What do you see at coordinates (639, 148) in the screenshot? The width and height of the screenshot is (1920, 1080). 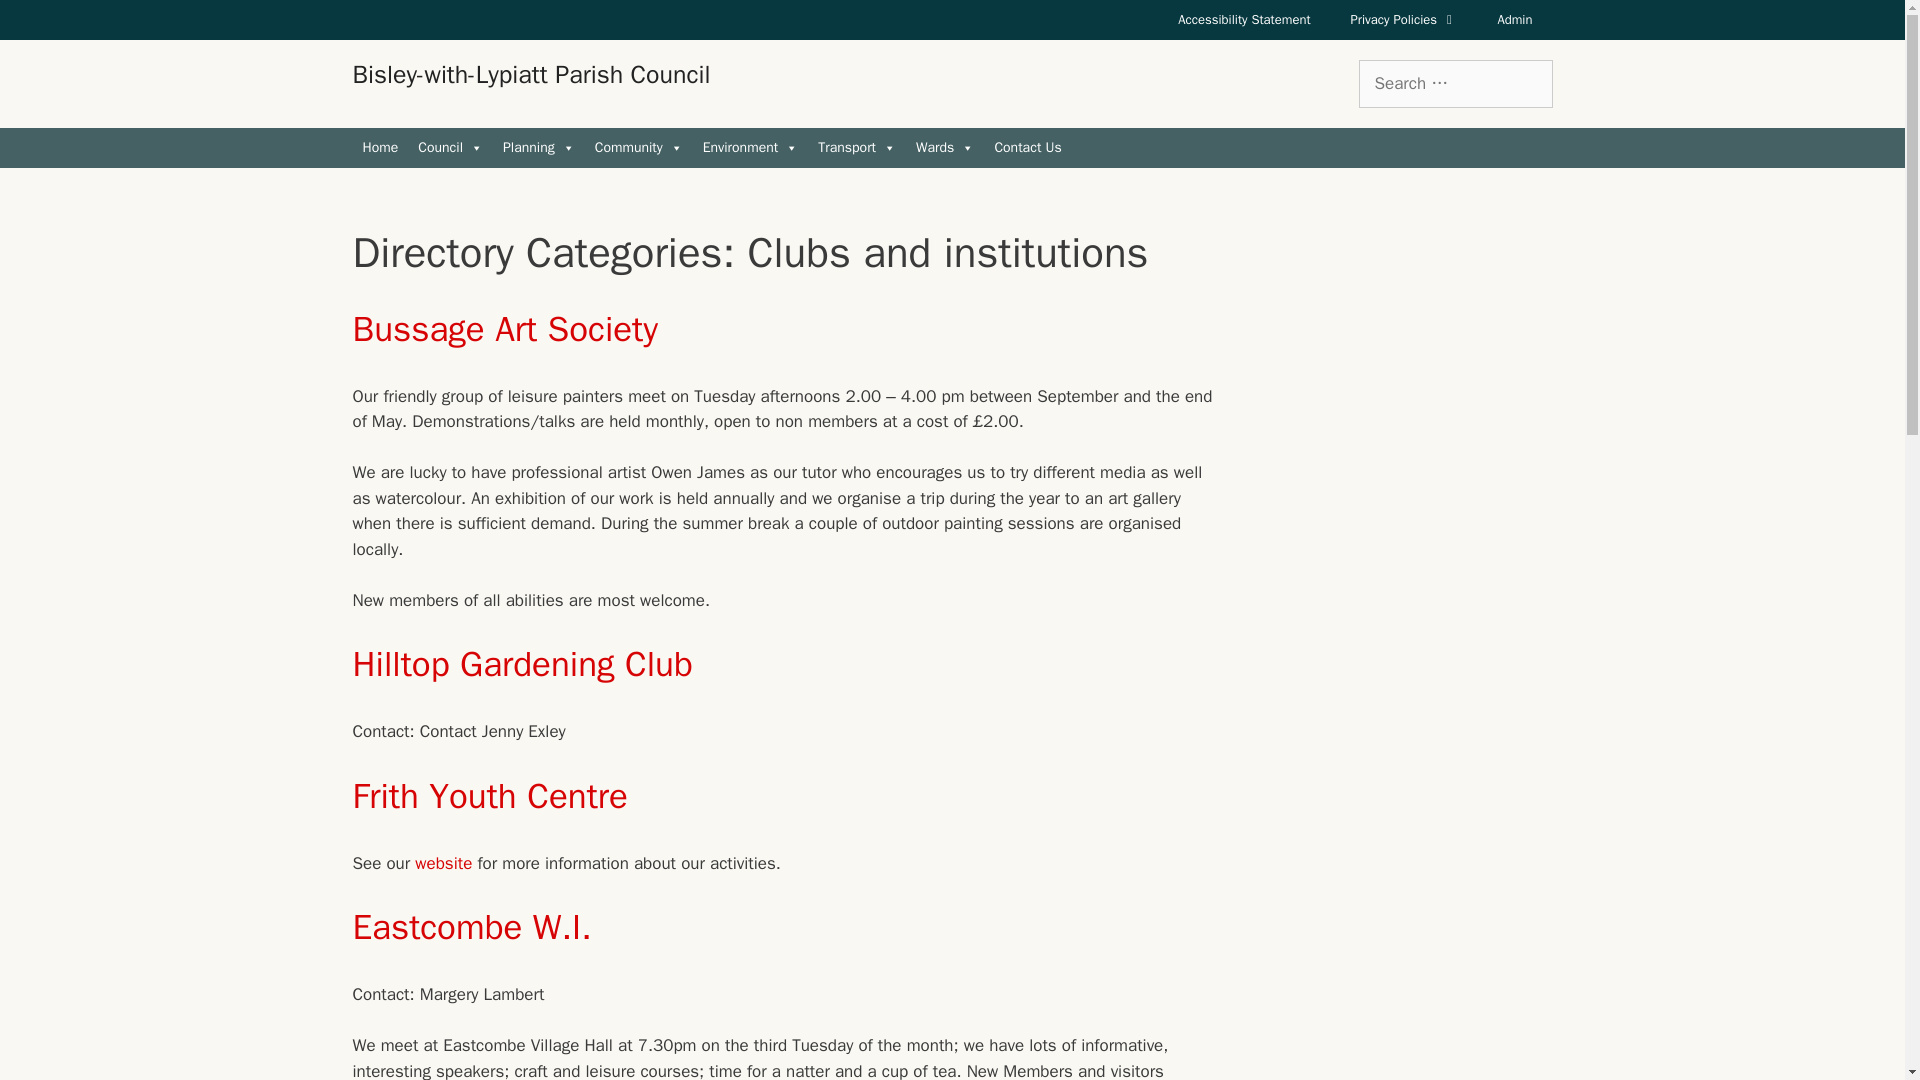 I see `Community` at bounding box center [639, 148].